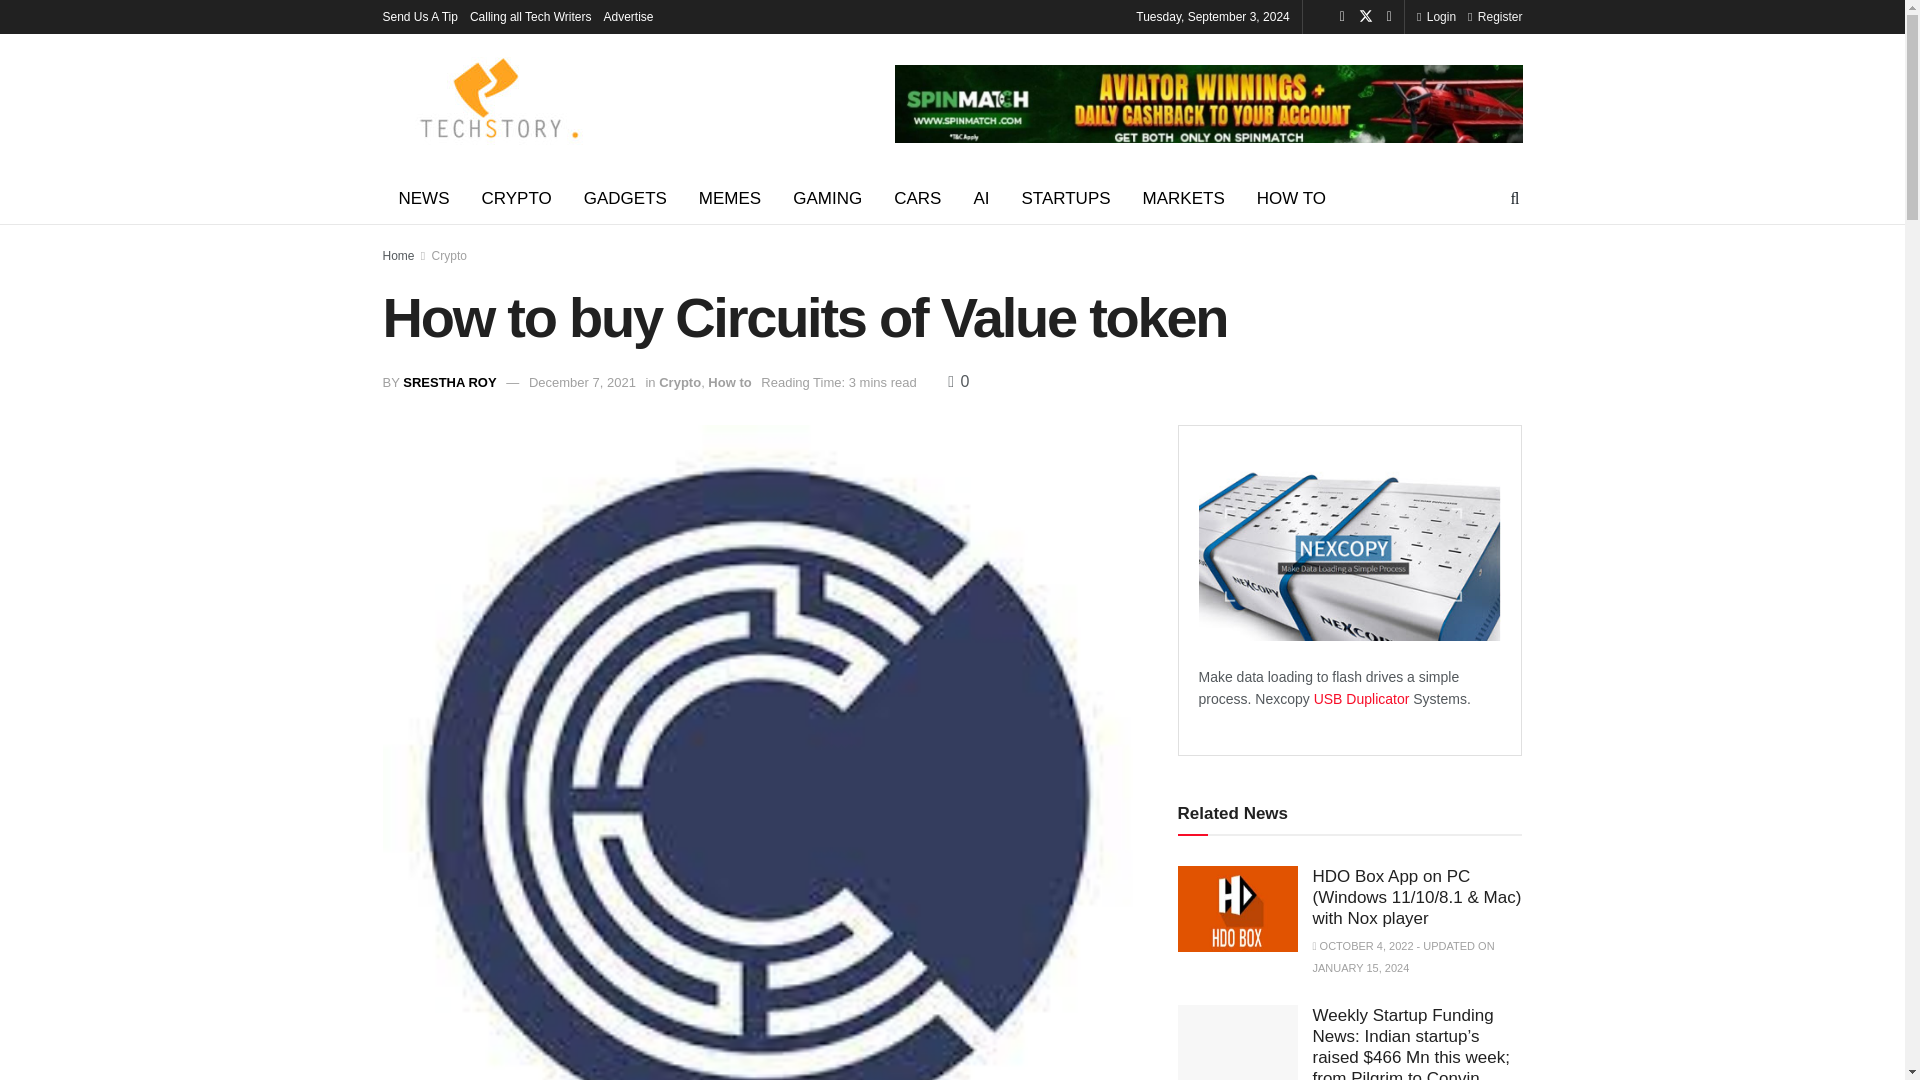 The height and width of the screenshot is (1080, 1920). I want to click on HOW TO, so click(1291, 198).